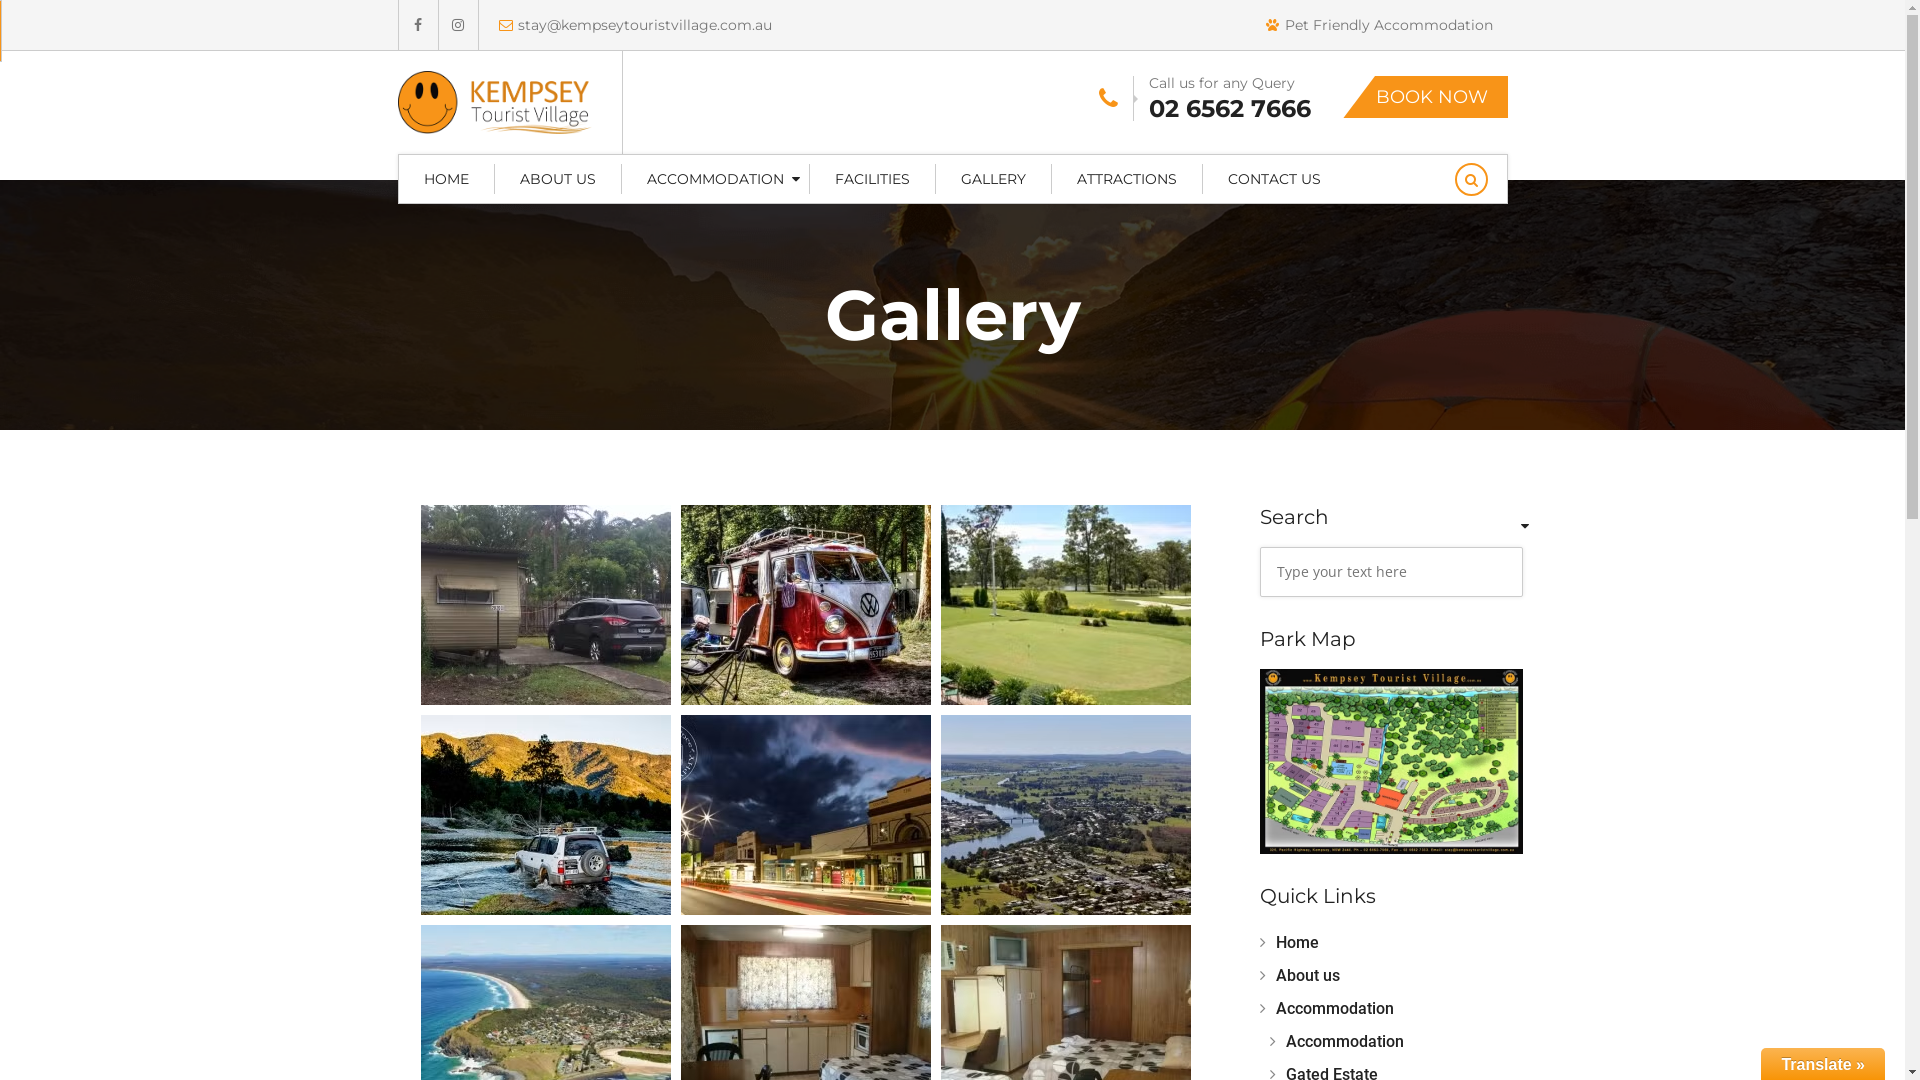 The height and width of the screenshot is (1080, 1920). What do you see at coordinates (446, 179) in the screenshot?
I see `HOME` at bounding box center [446, 179].